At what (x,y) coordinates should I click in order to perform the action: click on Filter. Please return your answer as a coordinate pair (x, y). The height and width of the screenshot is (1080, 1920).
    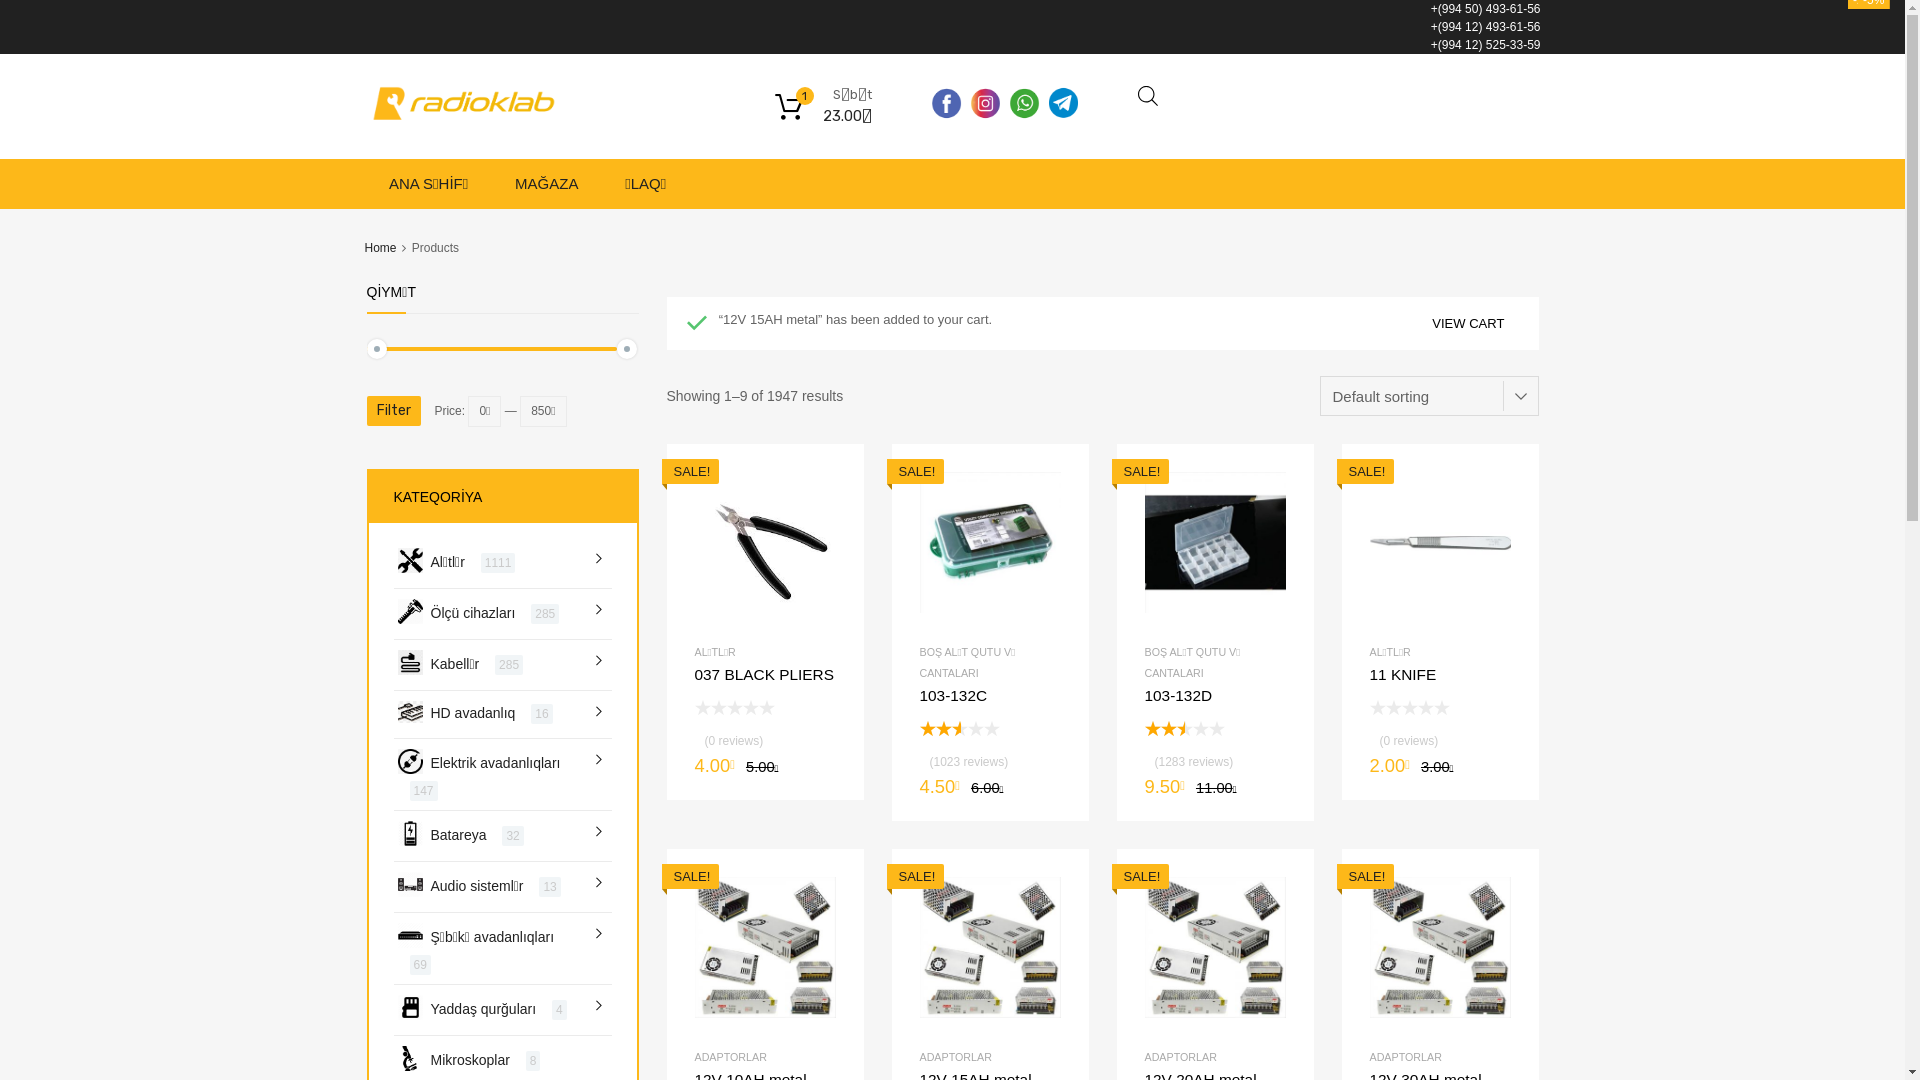
    Looking at the image, I should click on (393, 411).